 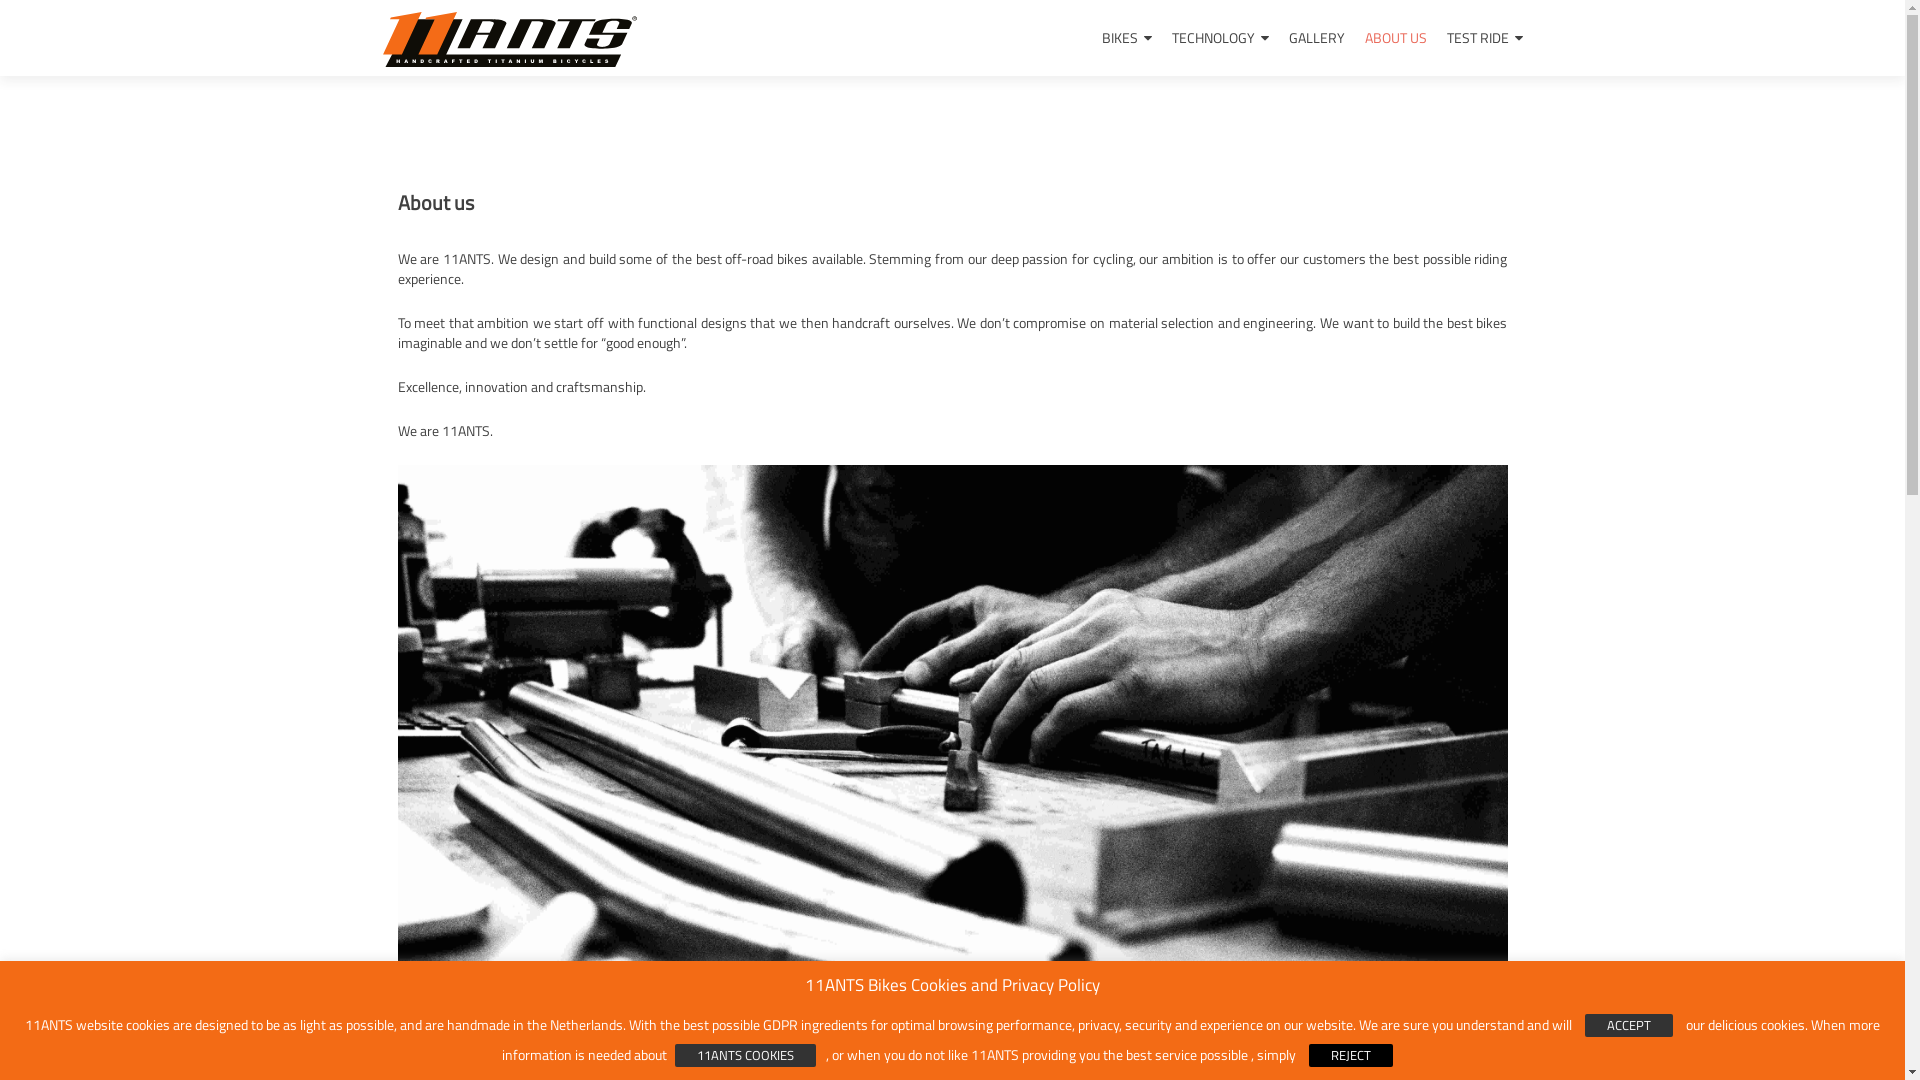 I want to click on TEST RIDE, so click(x=1484, y=38).